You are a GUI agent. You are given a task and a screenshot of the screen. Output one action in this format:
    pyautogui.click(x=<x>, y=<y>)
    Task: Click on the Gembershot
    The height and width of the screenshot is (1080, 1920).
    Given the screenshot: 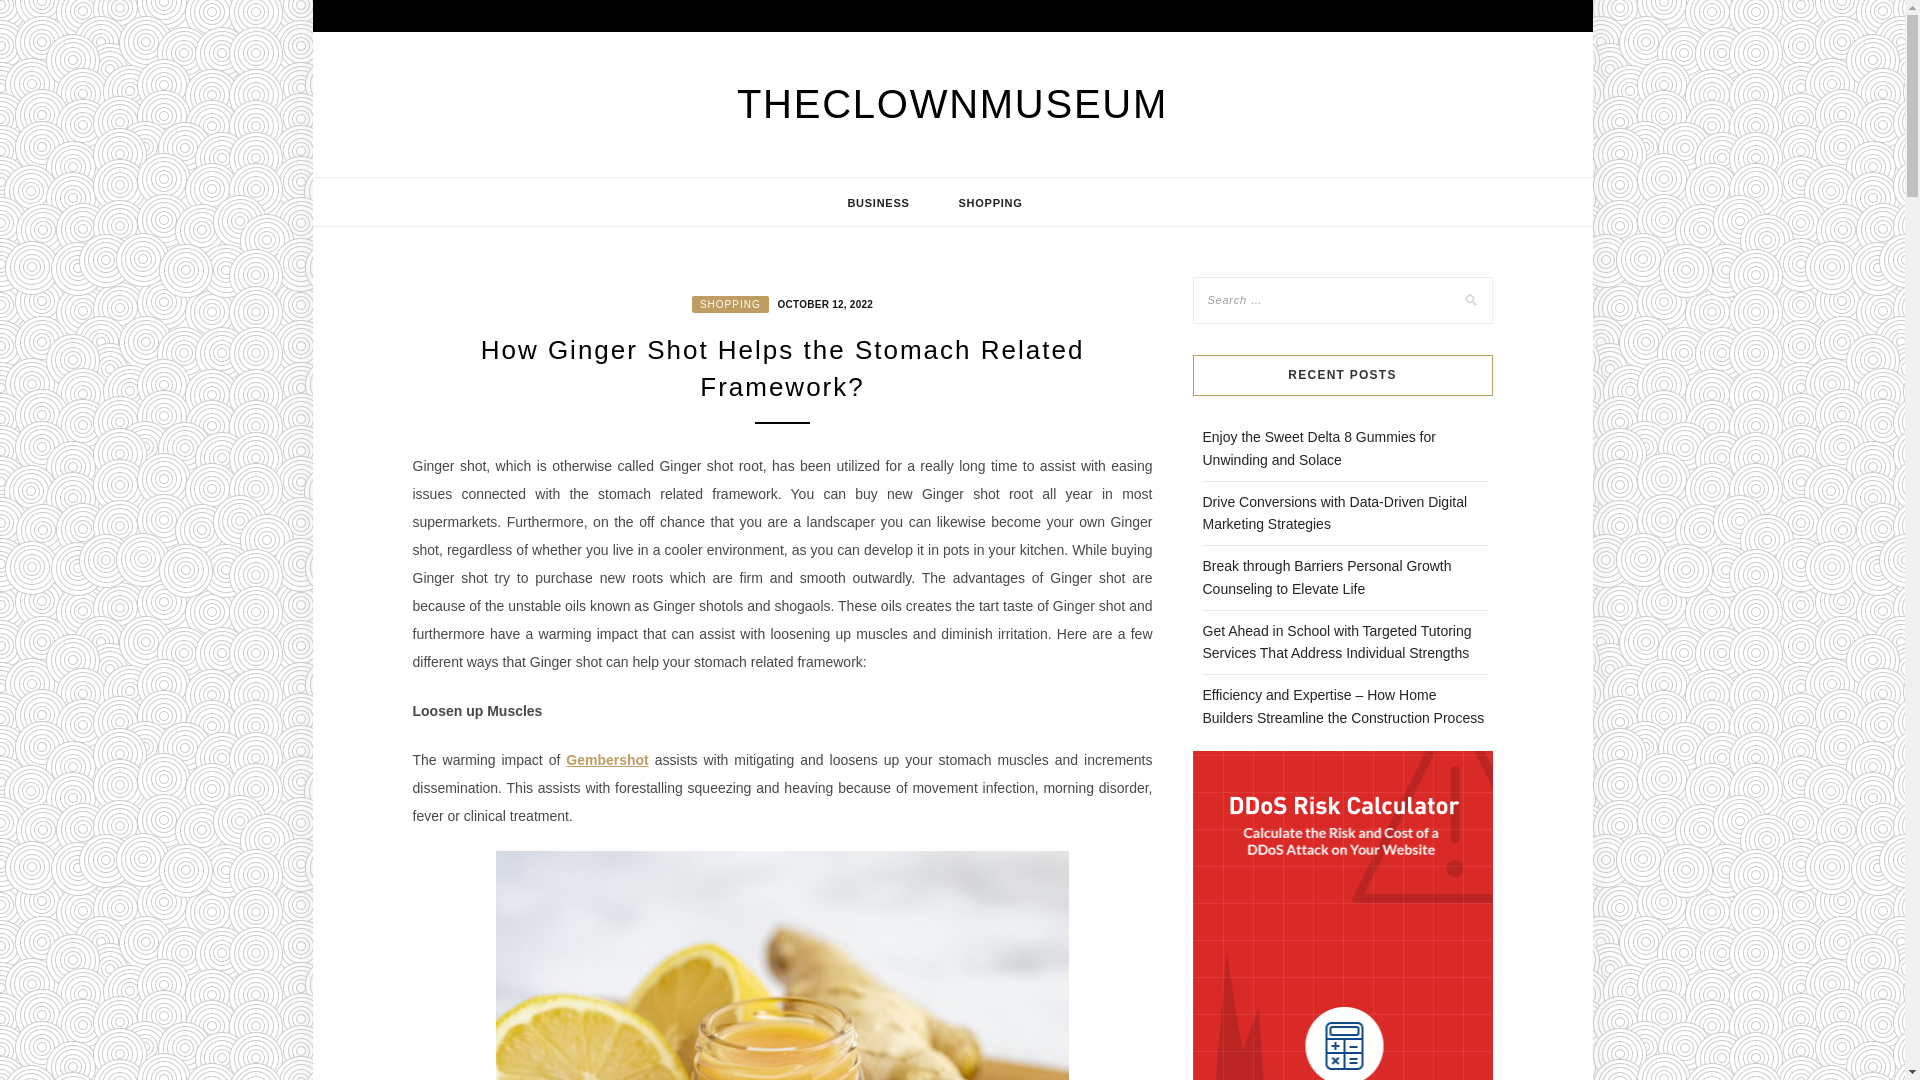 What is the action you would take?
    pyautogui.click(x=607, y=759)
    